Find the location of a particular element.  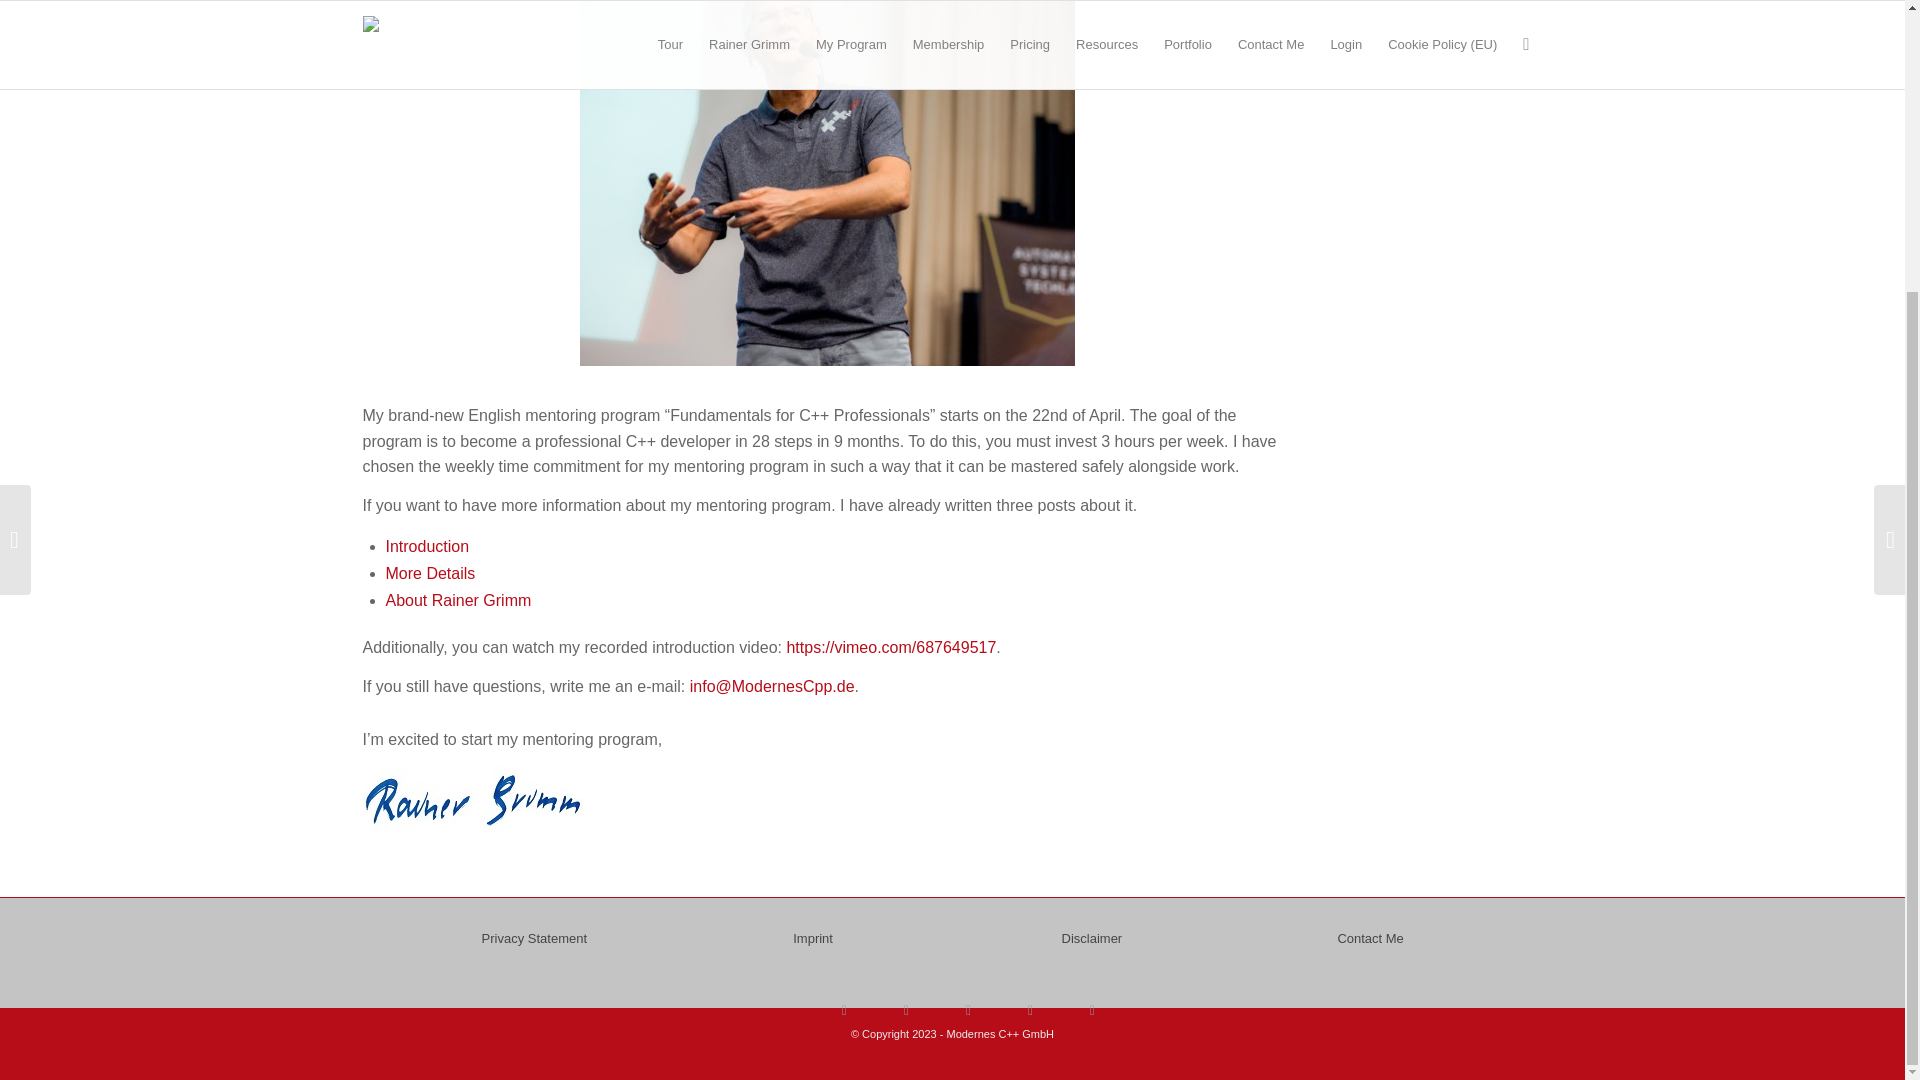

Xing is located at coordinates (1092, 1009).